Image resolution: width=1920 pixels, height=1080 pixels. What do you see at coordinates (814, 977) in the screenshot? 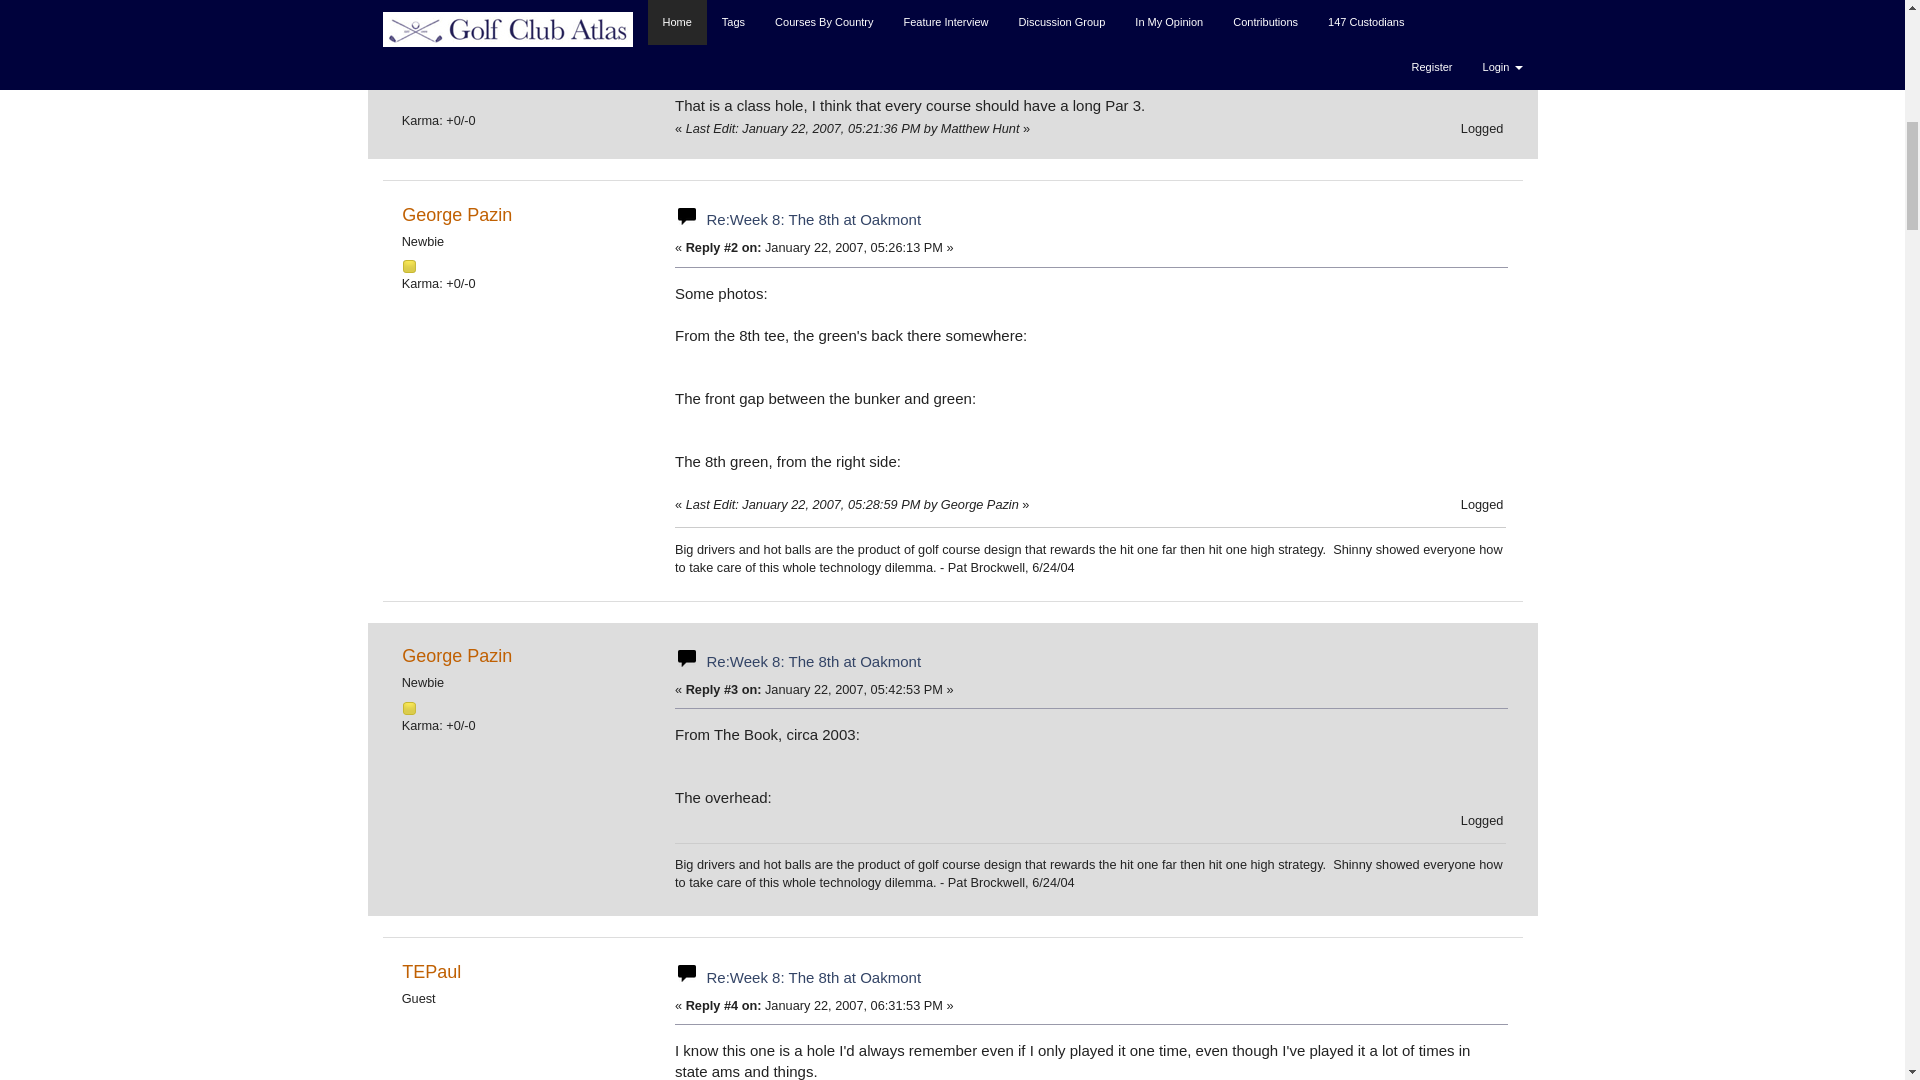
I see `Re:Week 8: The 8th at Oakmont` at bounding box center [814, 977].